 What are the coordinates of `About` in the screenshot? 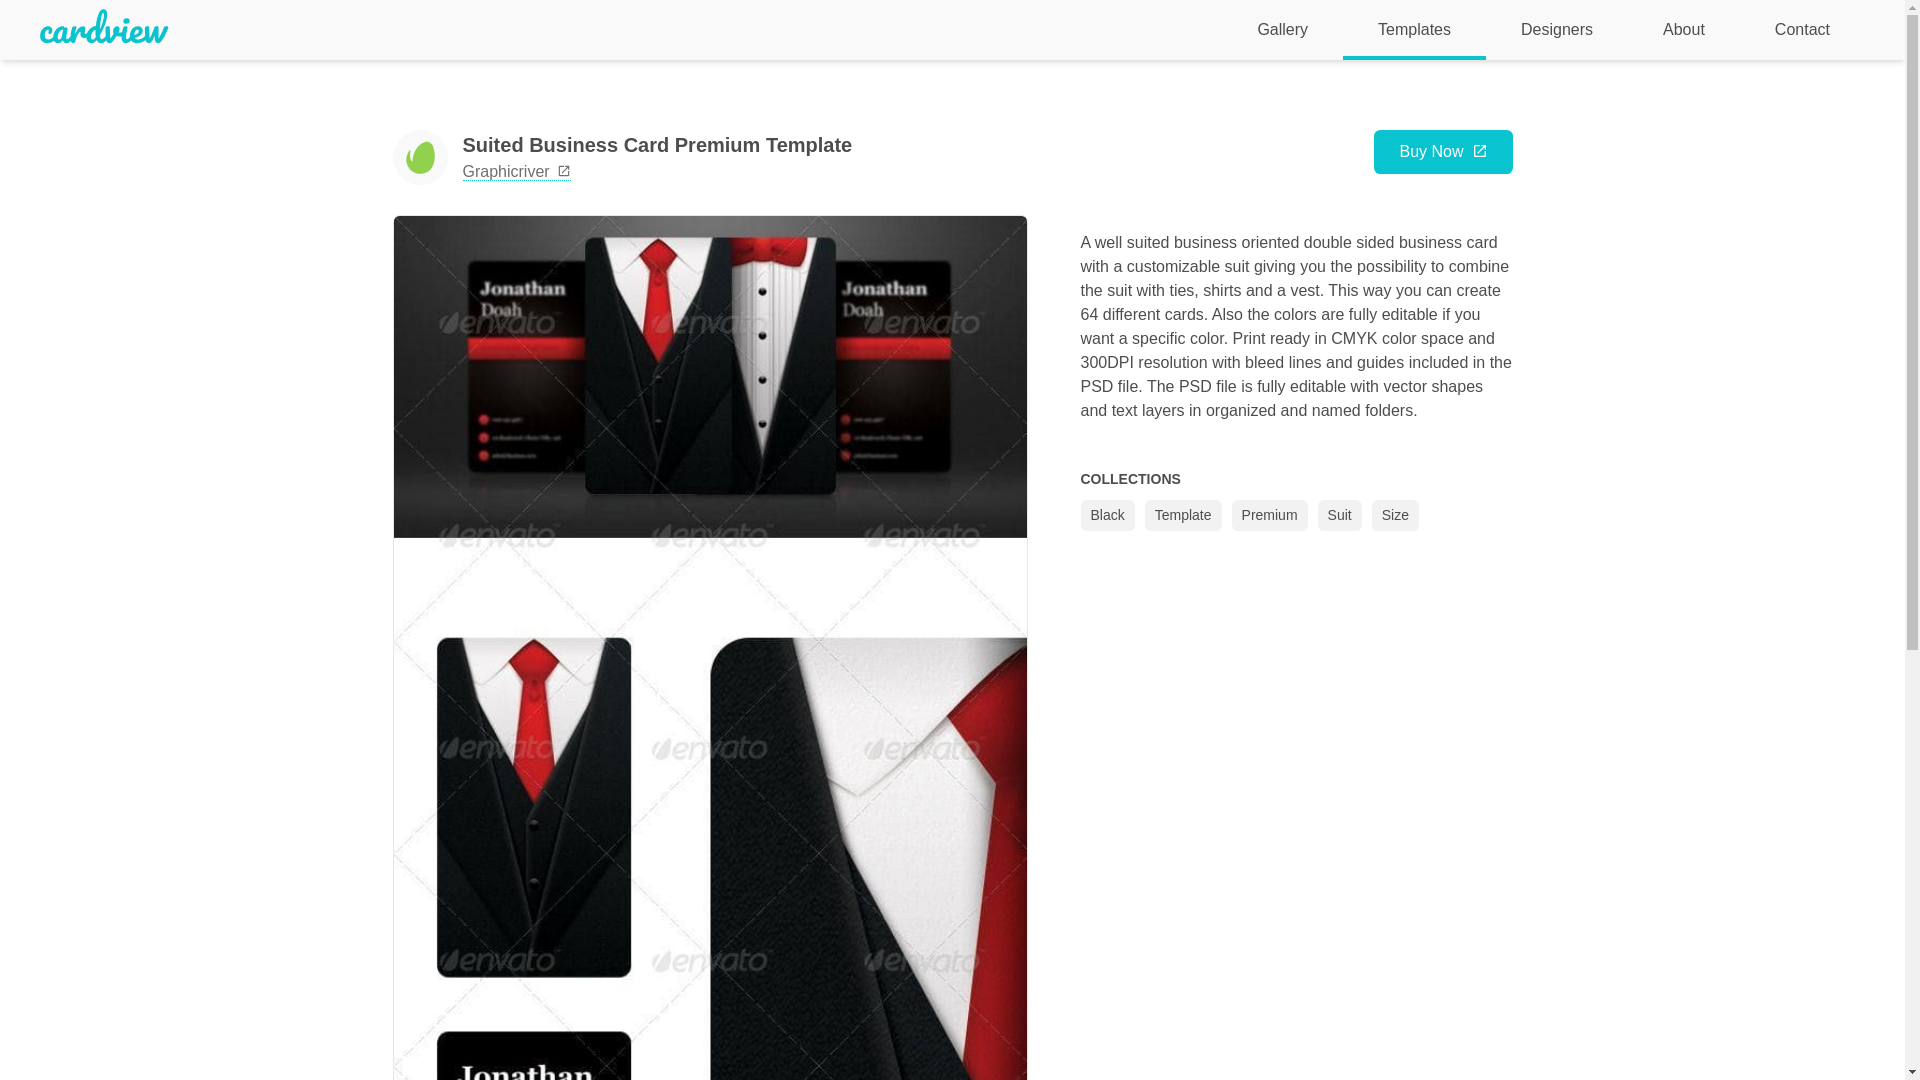 It's located at (1684, 32).